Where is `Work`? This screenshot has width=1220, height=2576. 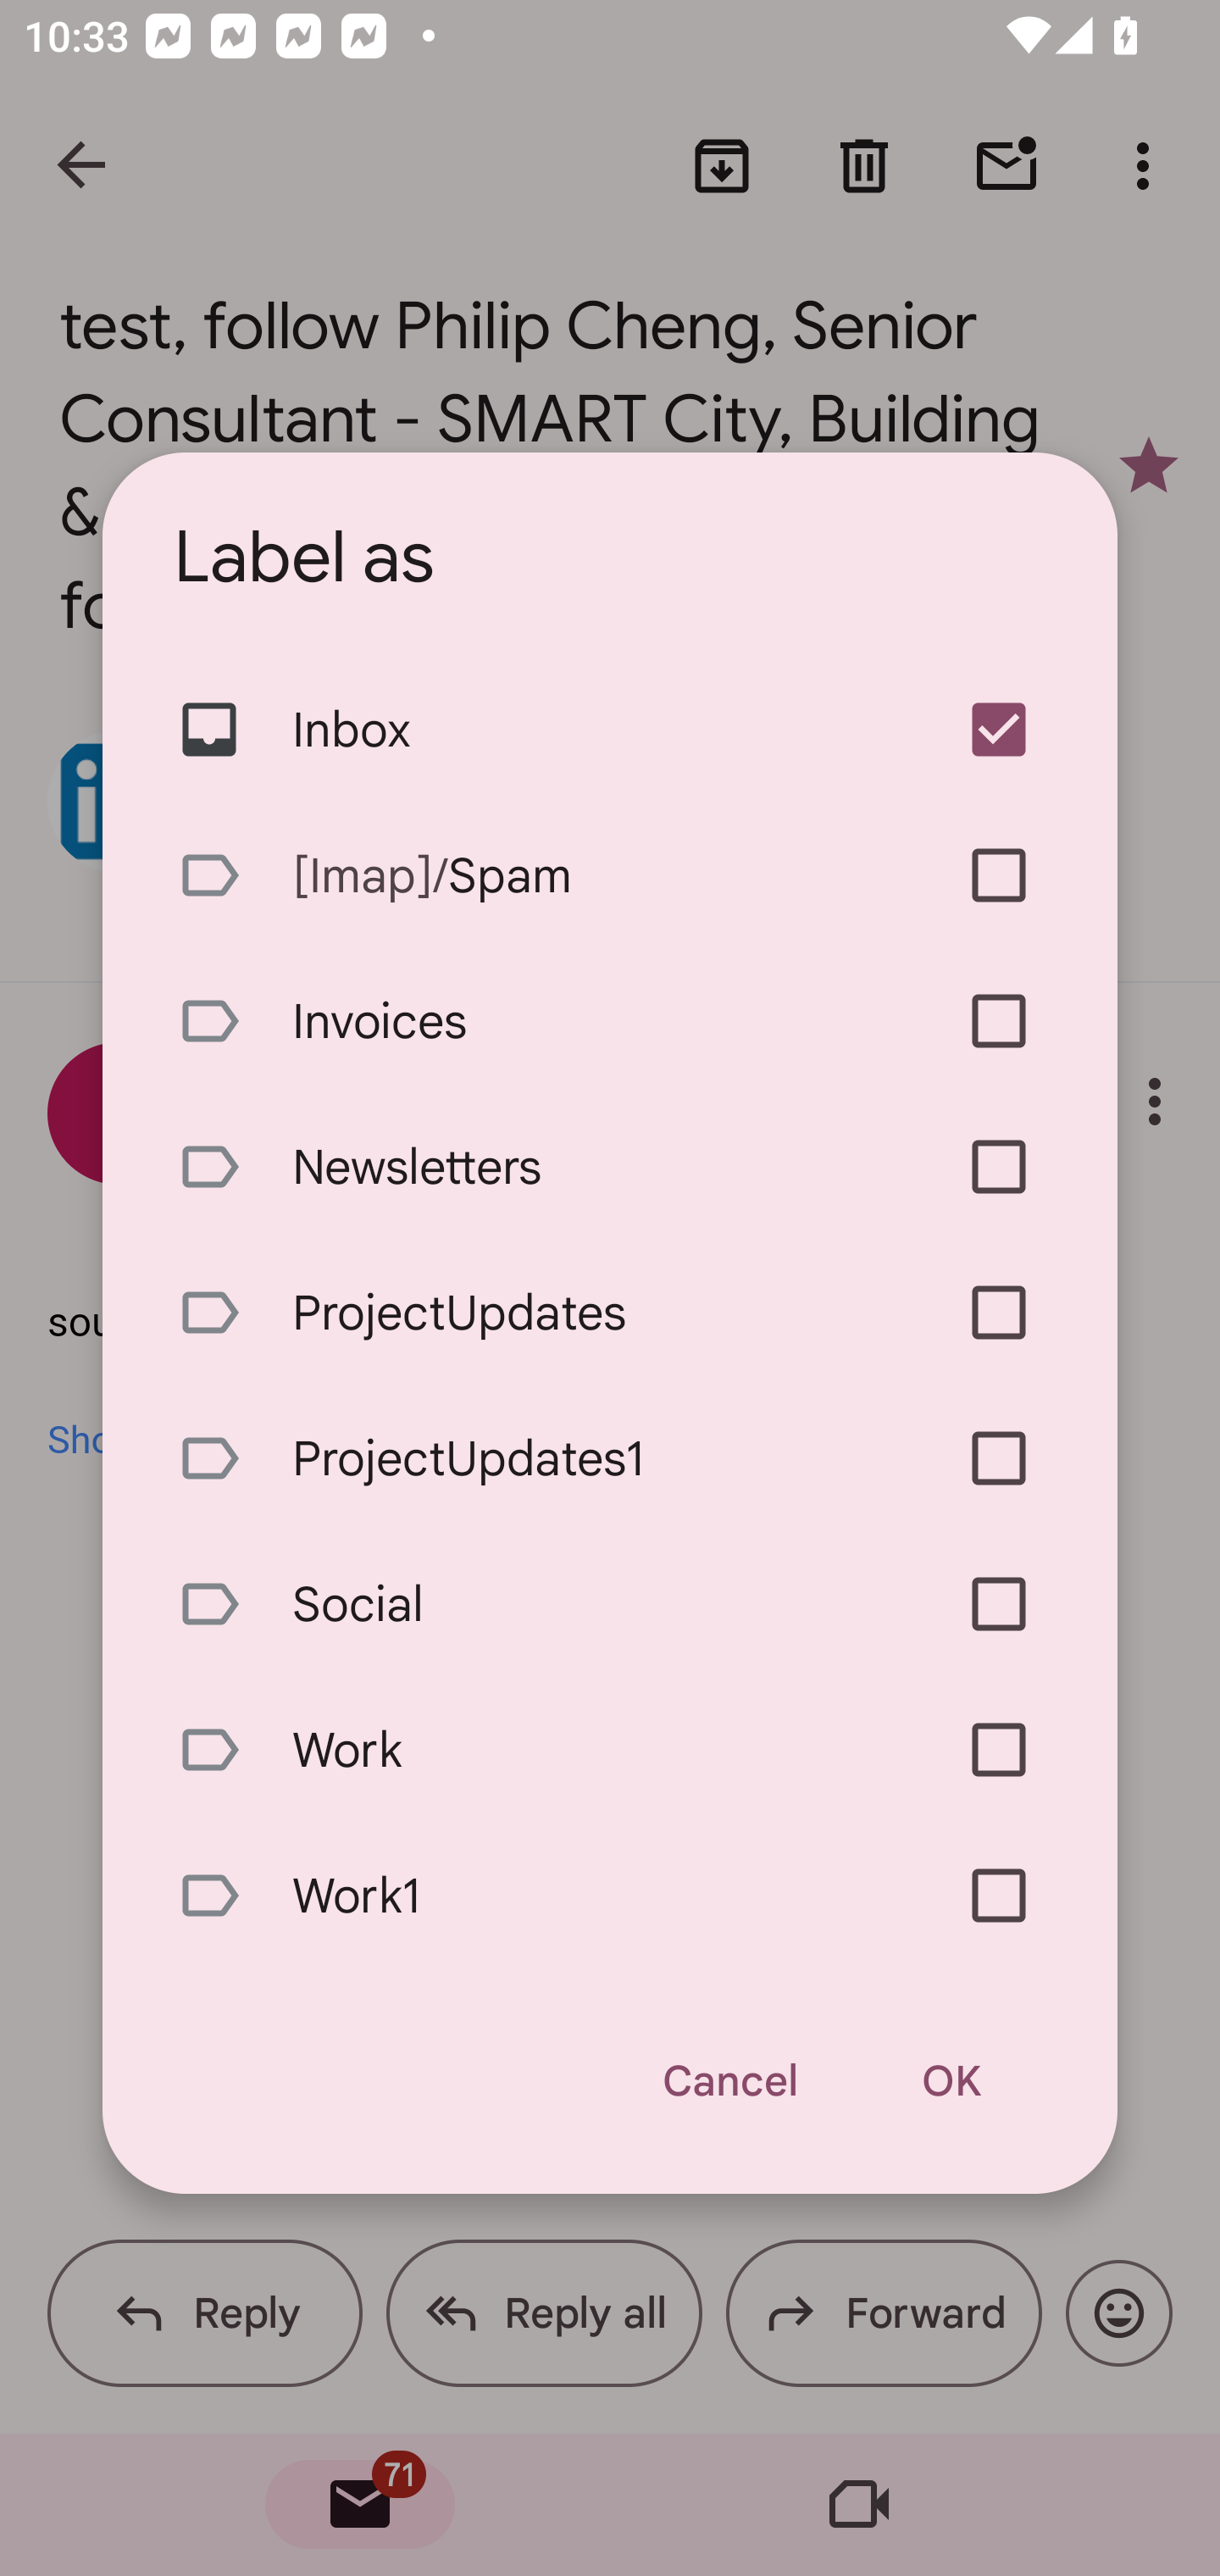 Work is located at coordinates (610, 1751).